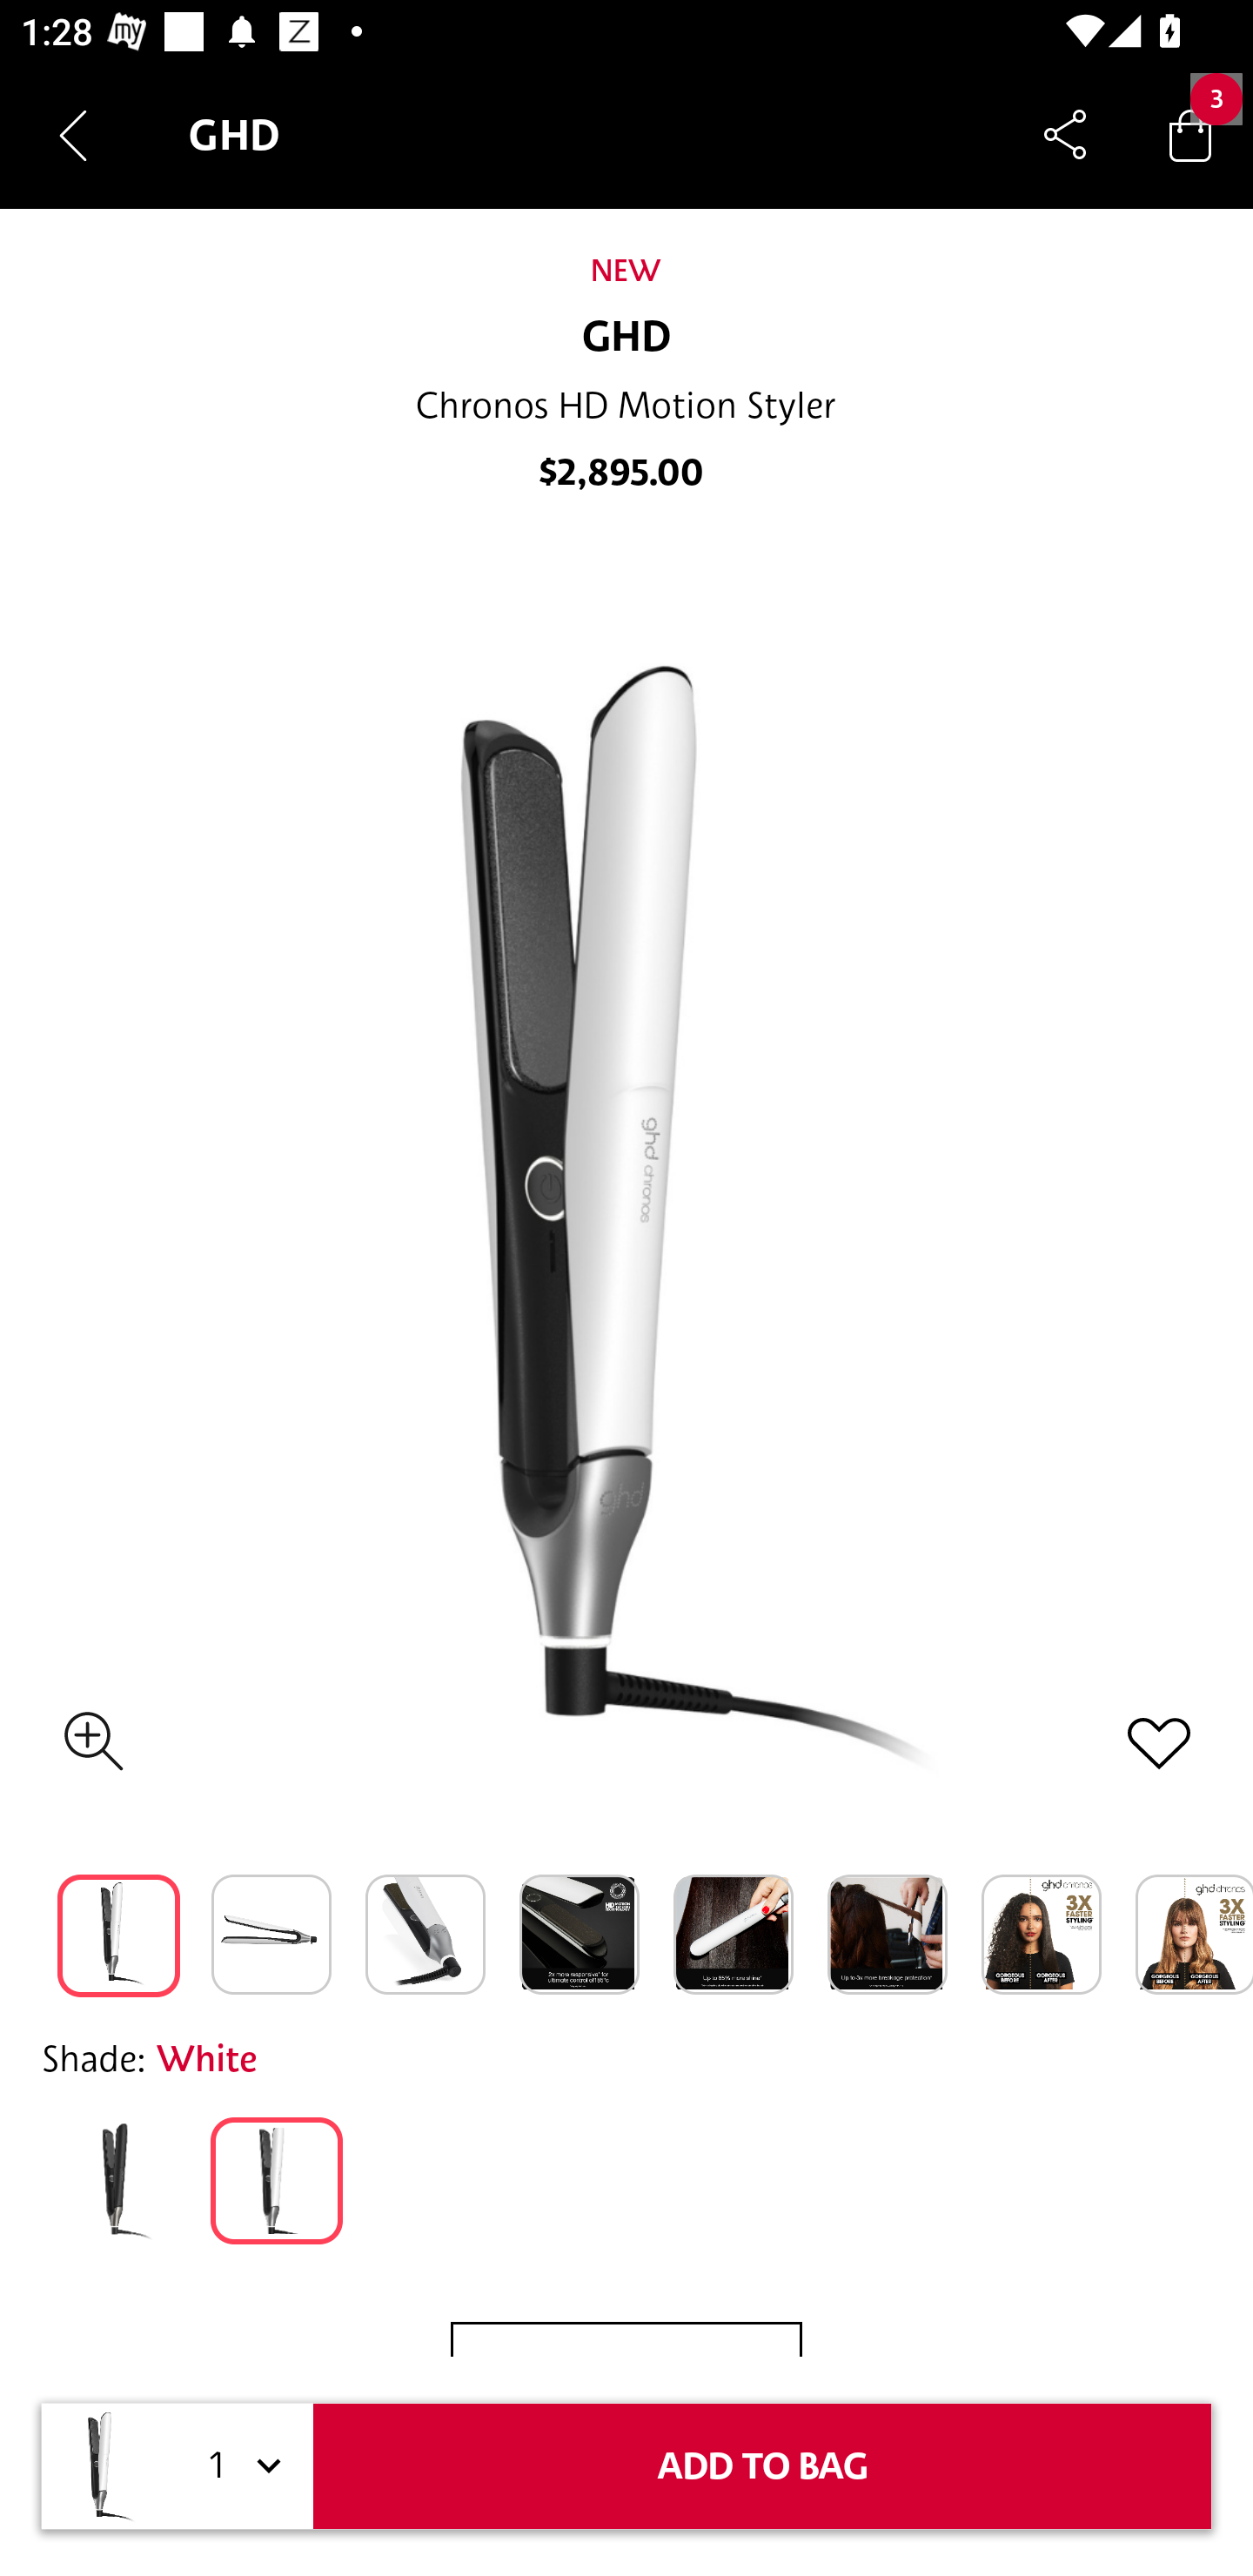 The height and width of the screenshot is (2576, 1253). What do you see at coordinates (626, 338) in the screenshot?
I see `GHD` at bounding box center [626, 338].